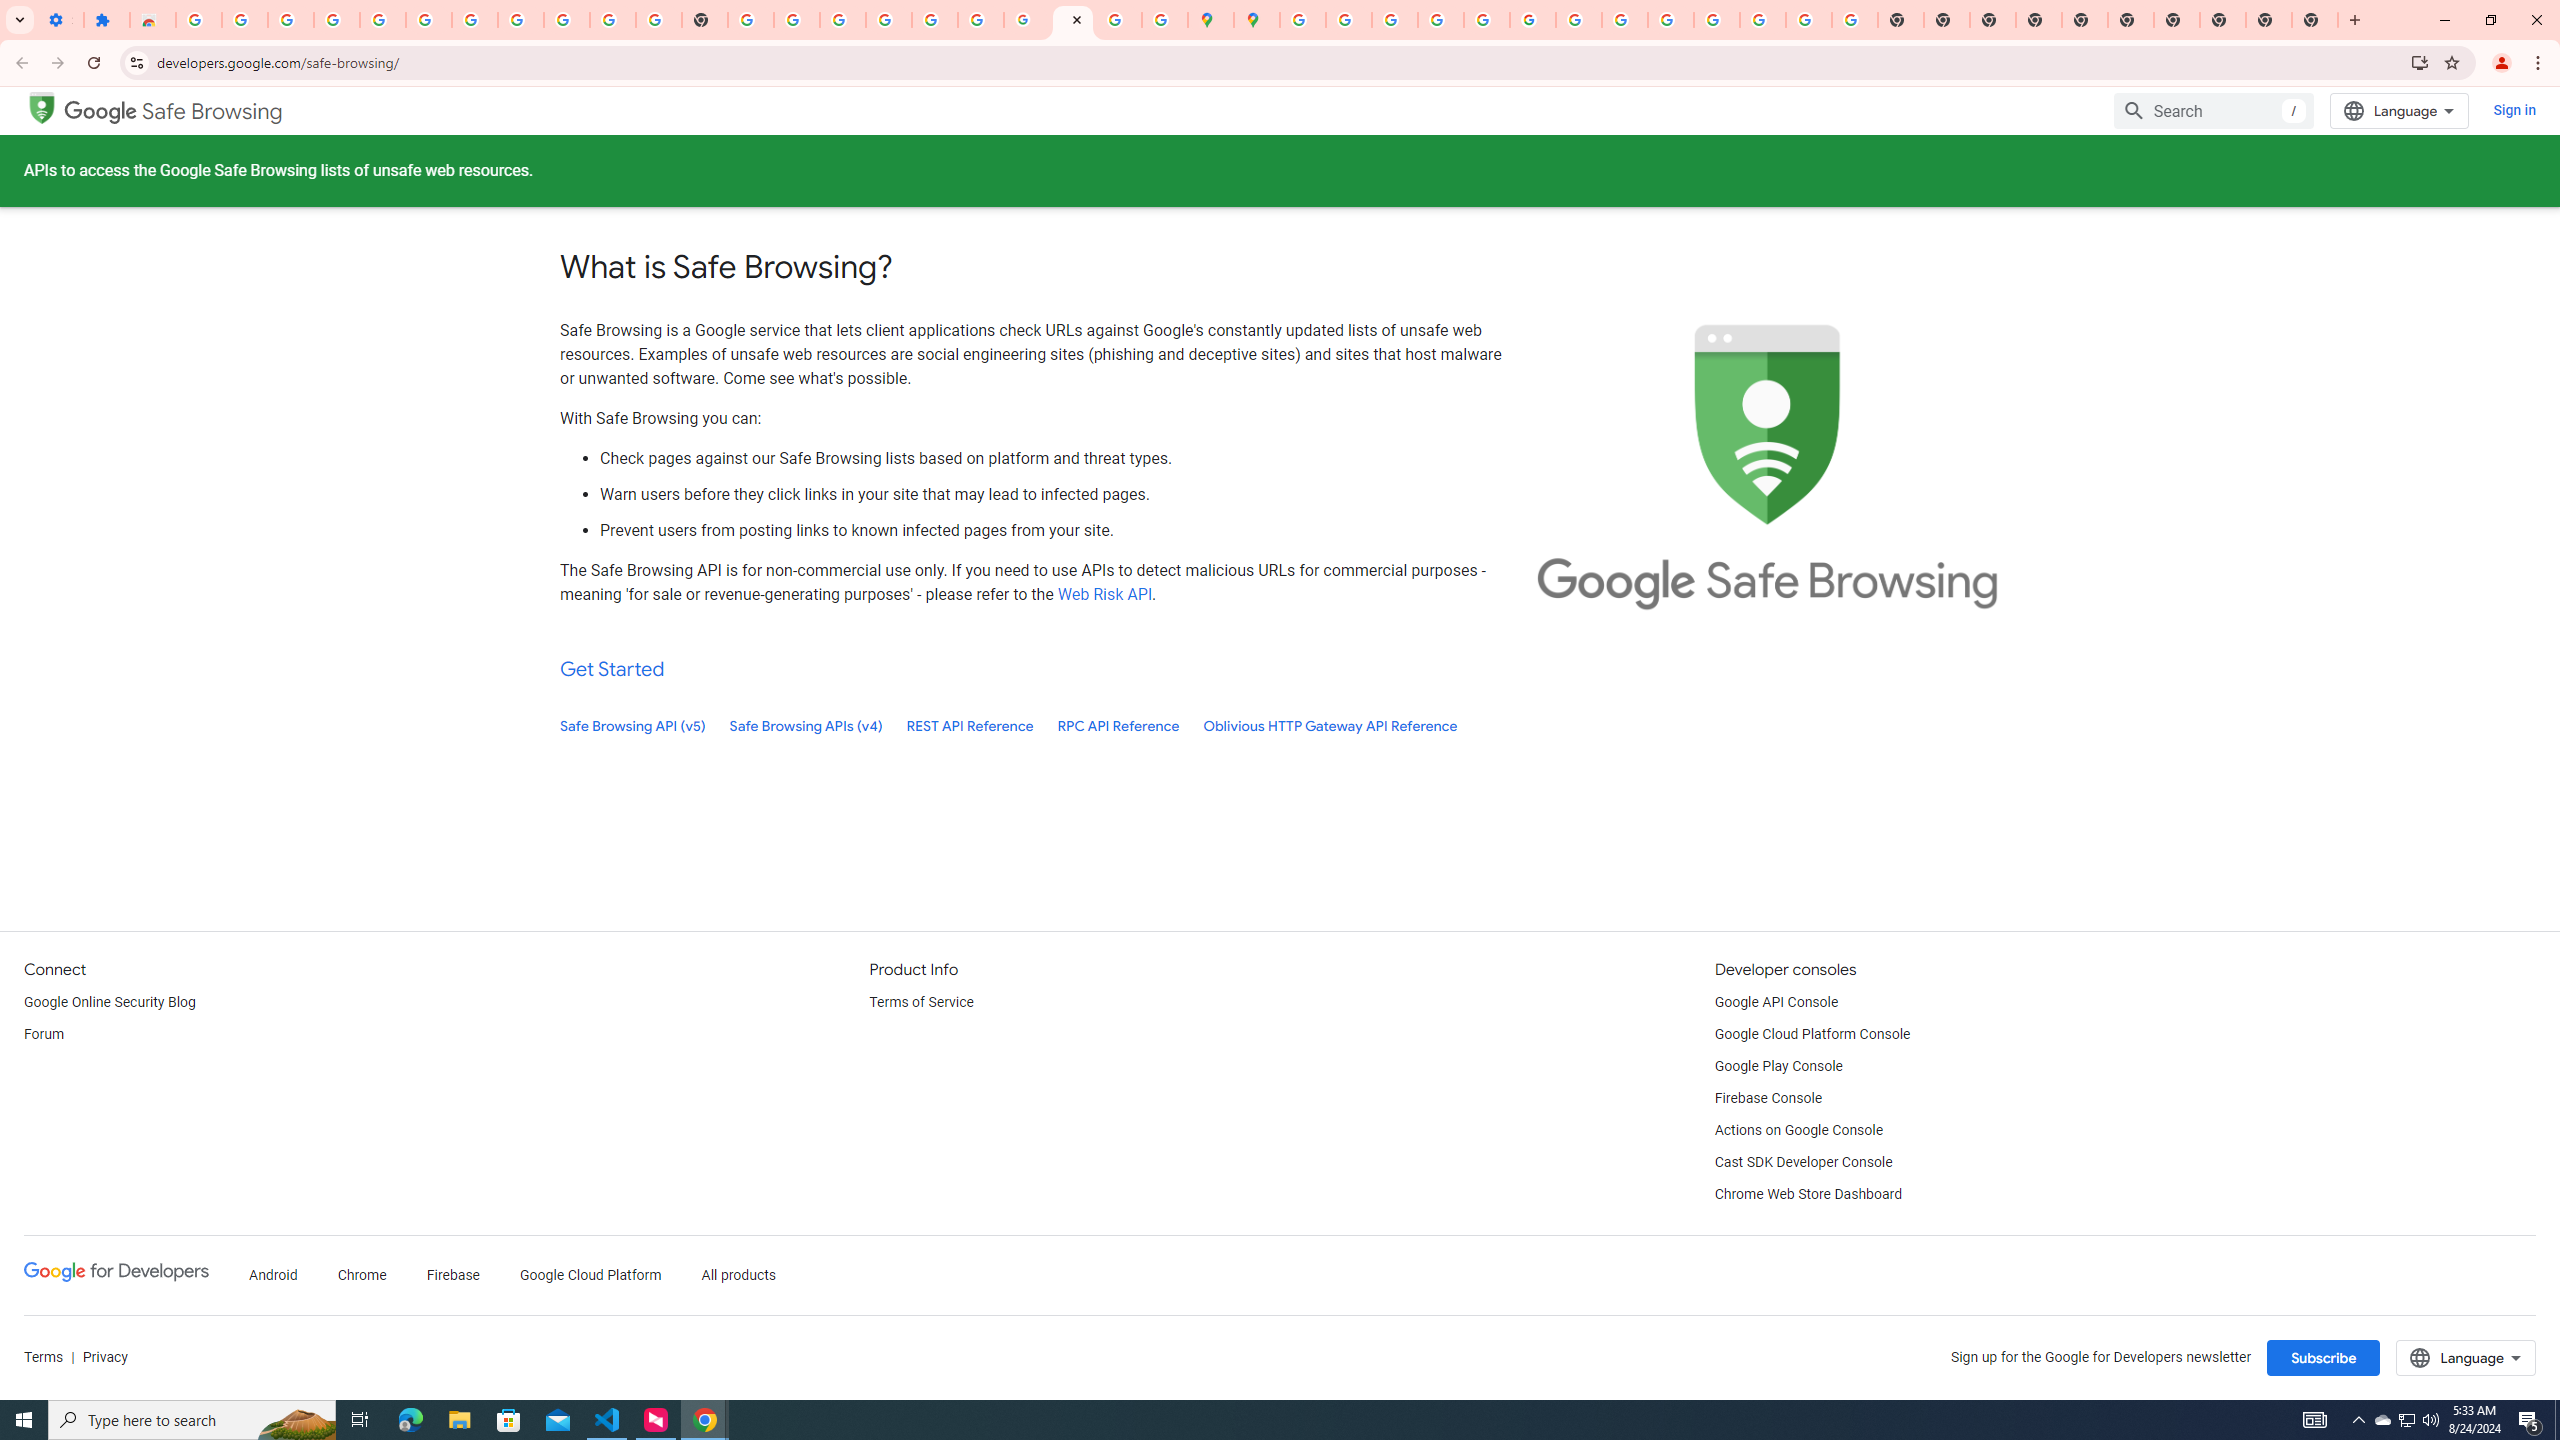 The image size is (2560, 1440). What do you see at coordinates (1808, 1195) in the screenshot?
I see `Chrome Web Store Dashboard` at bounding box center [1808, 1195].